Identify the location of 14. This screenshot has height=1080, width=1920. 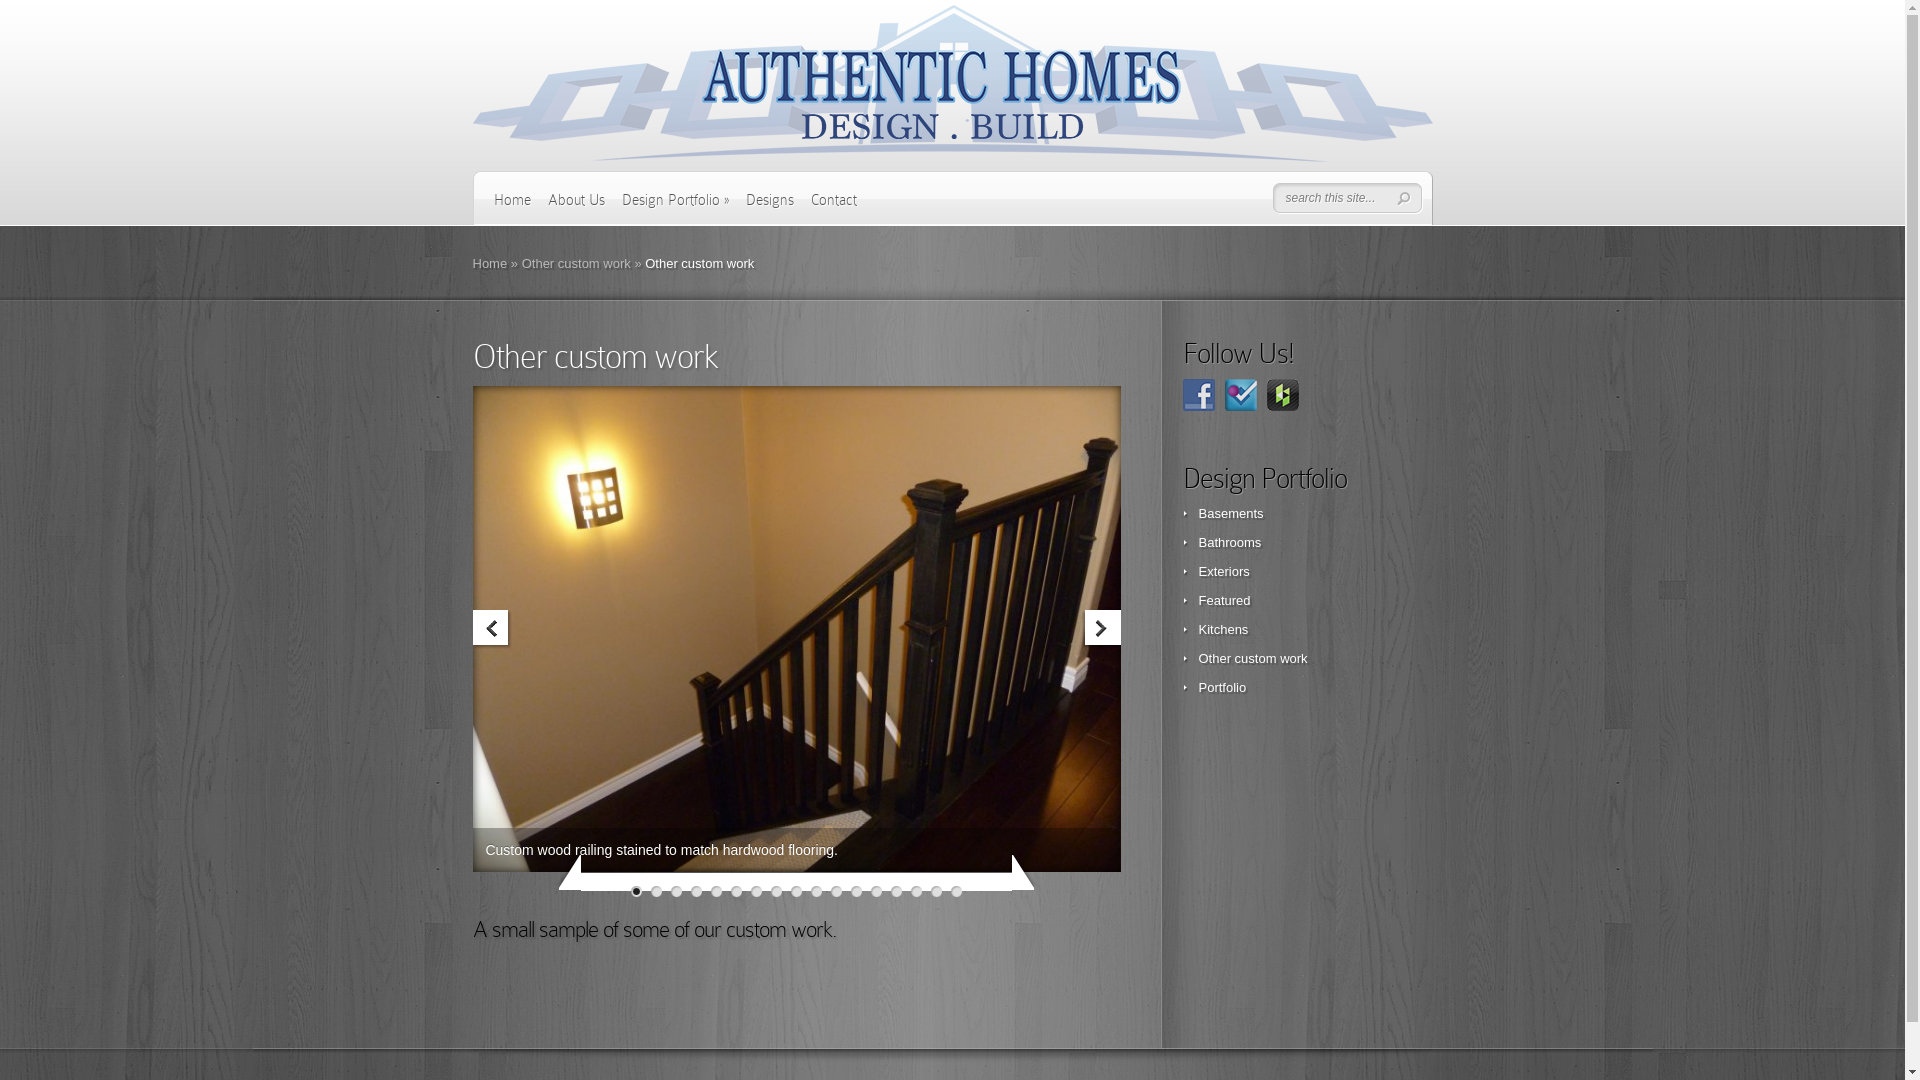
(896, 892).